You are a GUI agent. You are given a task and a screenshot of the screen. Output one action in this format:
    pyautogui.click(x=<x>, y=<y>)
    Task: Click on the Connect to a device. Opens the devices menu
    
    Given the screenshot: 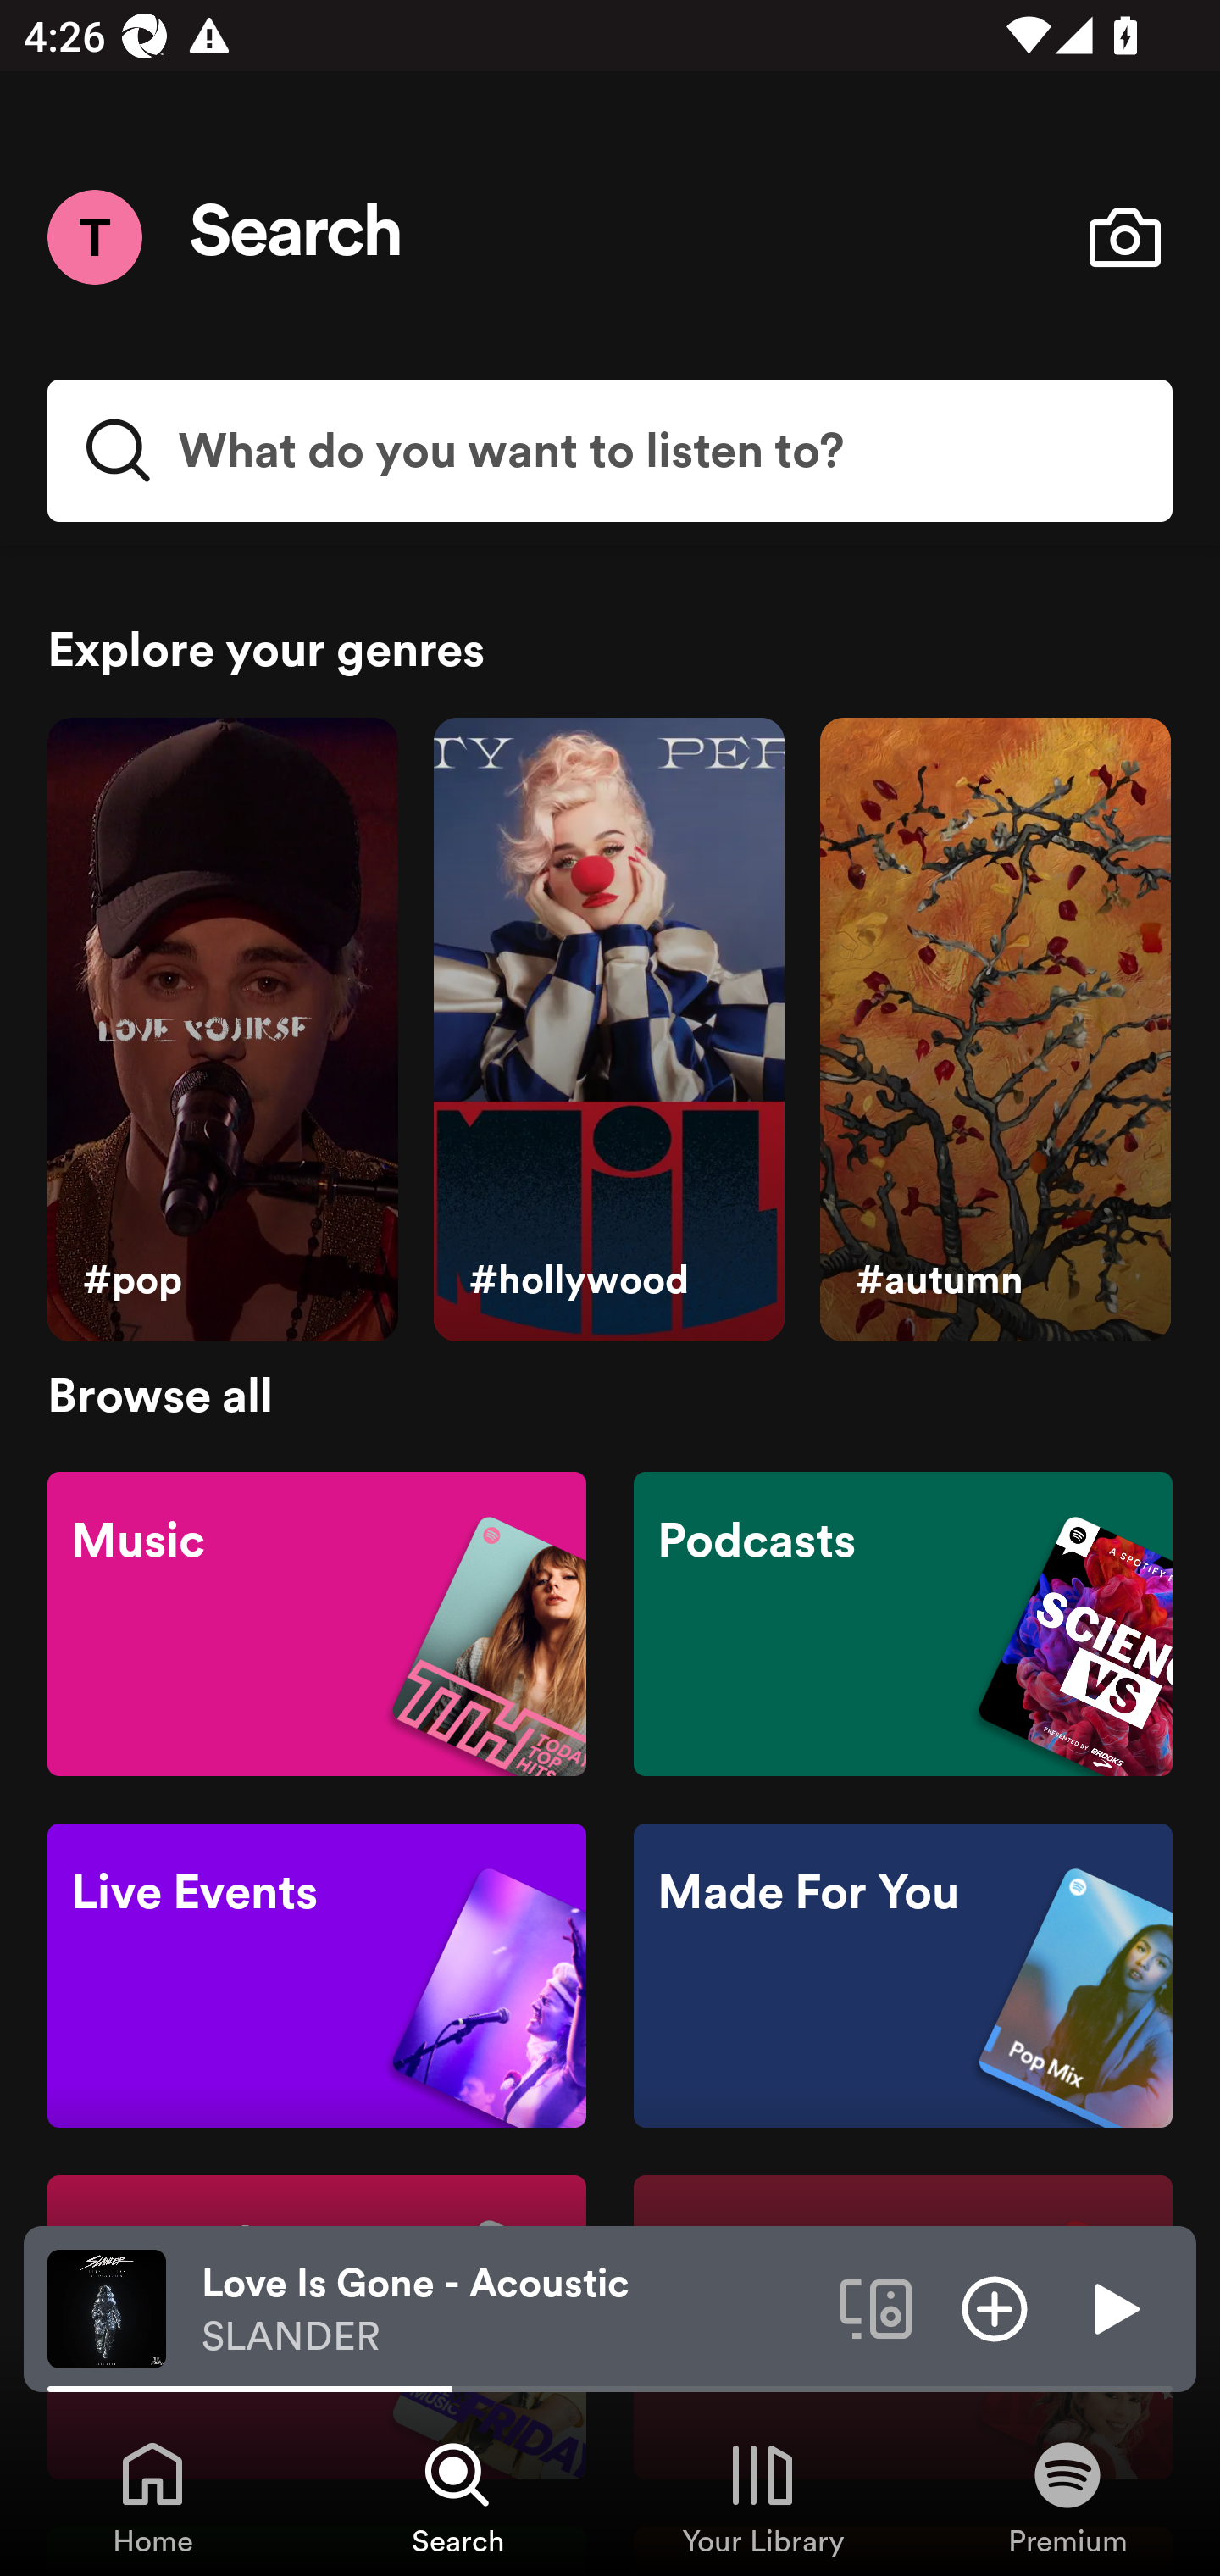 What is the action you would take?
    pyautogui.click(x=876, y=2307)
    